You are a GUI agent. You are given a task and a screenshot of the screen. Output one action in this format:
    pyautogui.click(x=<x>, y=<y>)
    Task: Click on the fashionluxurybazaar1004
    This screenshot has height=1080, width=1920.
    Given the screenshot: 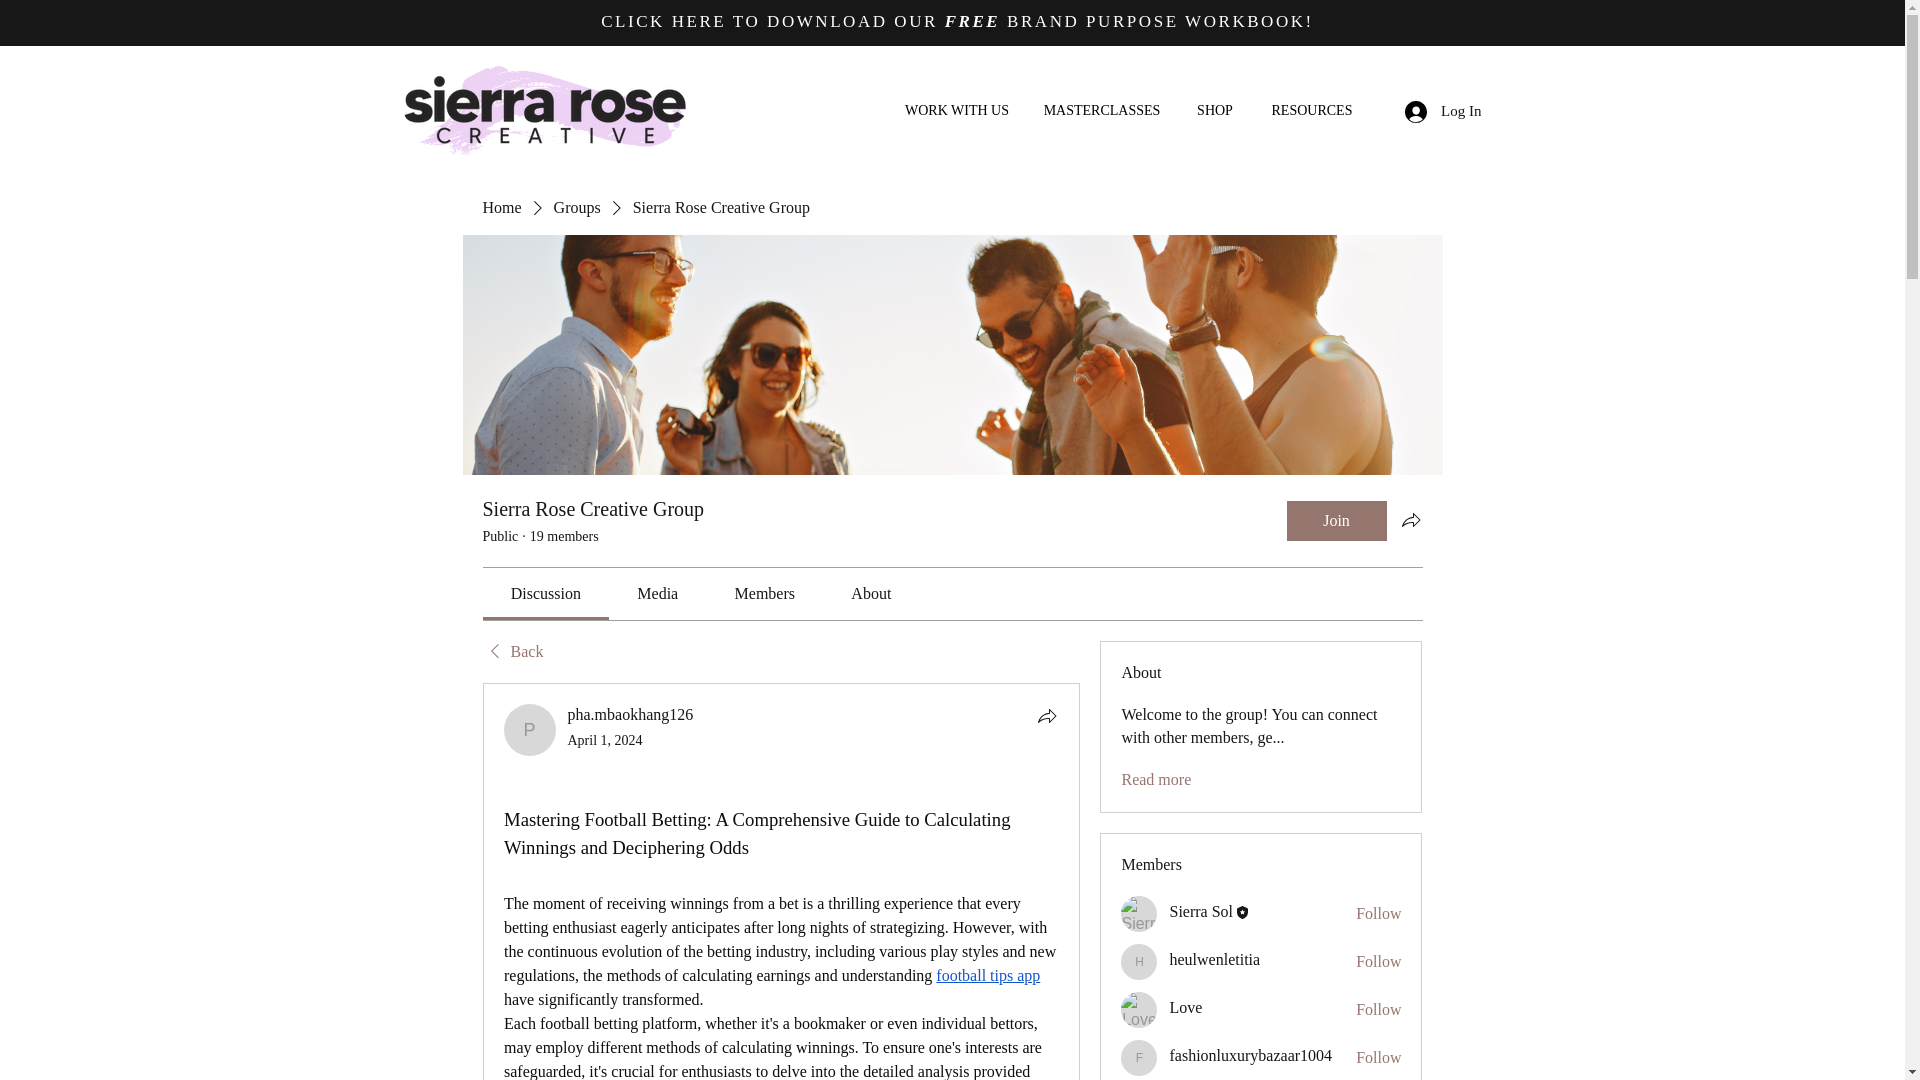 What is the action you would take?
    pyautogui.click(x=1250, y=1054)
    